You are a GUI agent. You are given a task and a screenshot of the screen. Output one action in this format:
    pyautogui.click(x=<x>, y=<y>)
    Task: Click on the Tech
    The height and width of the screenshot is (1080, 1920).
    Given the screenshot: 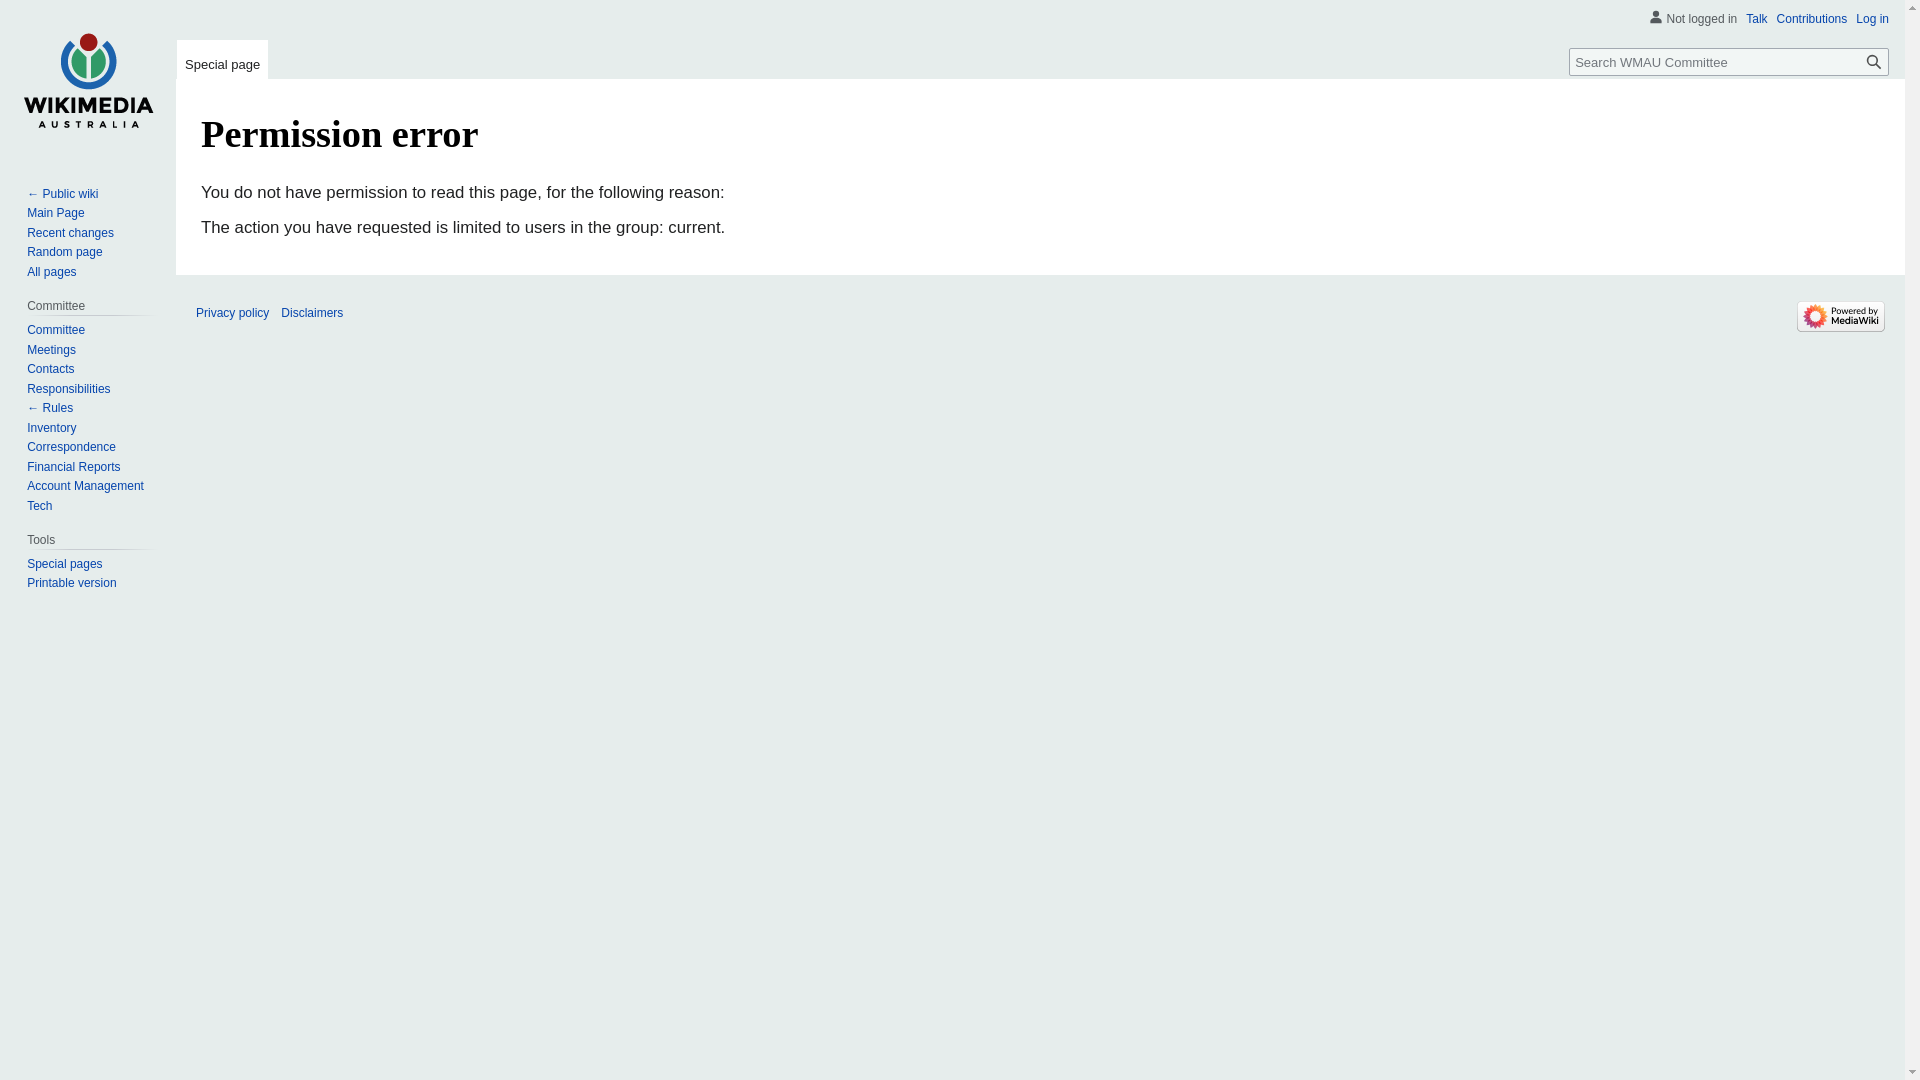 What is the action you would take?
    pyautogui.click(x=40, y=506)
    